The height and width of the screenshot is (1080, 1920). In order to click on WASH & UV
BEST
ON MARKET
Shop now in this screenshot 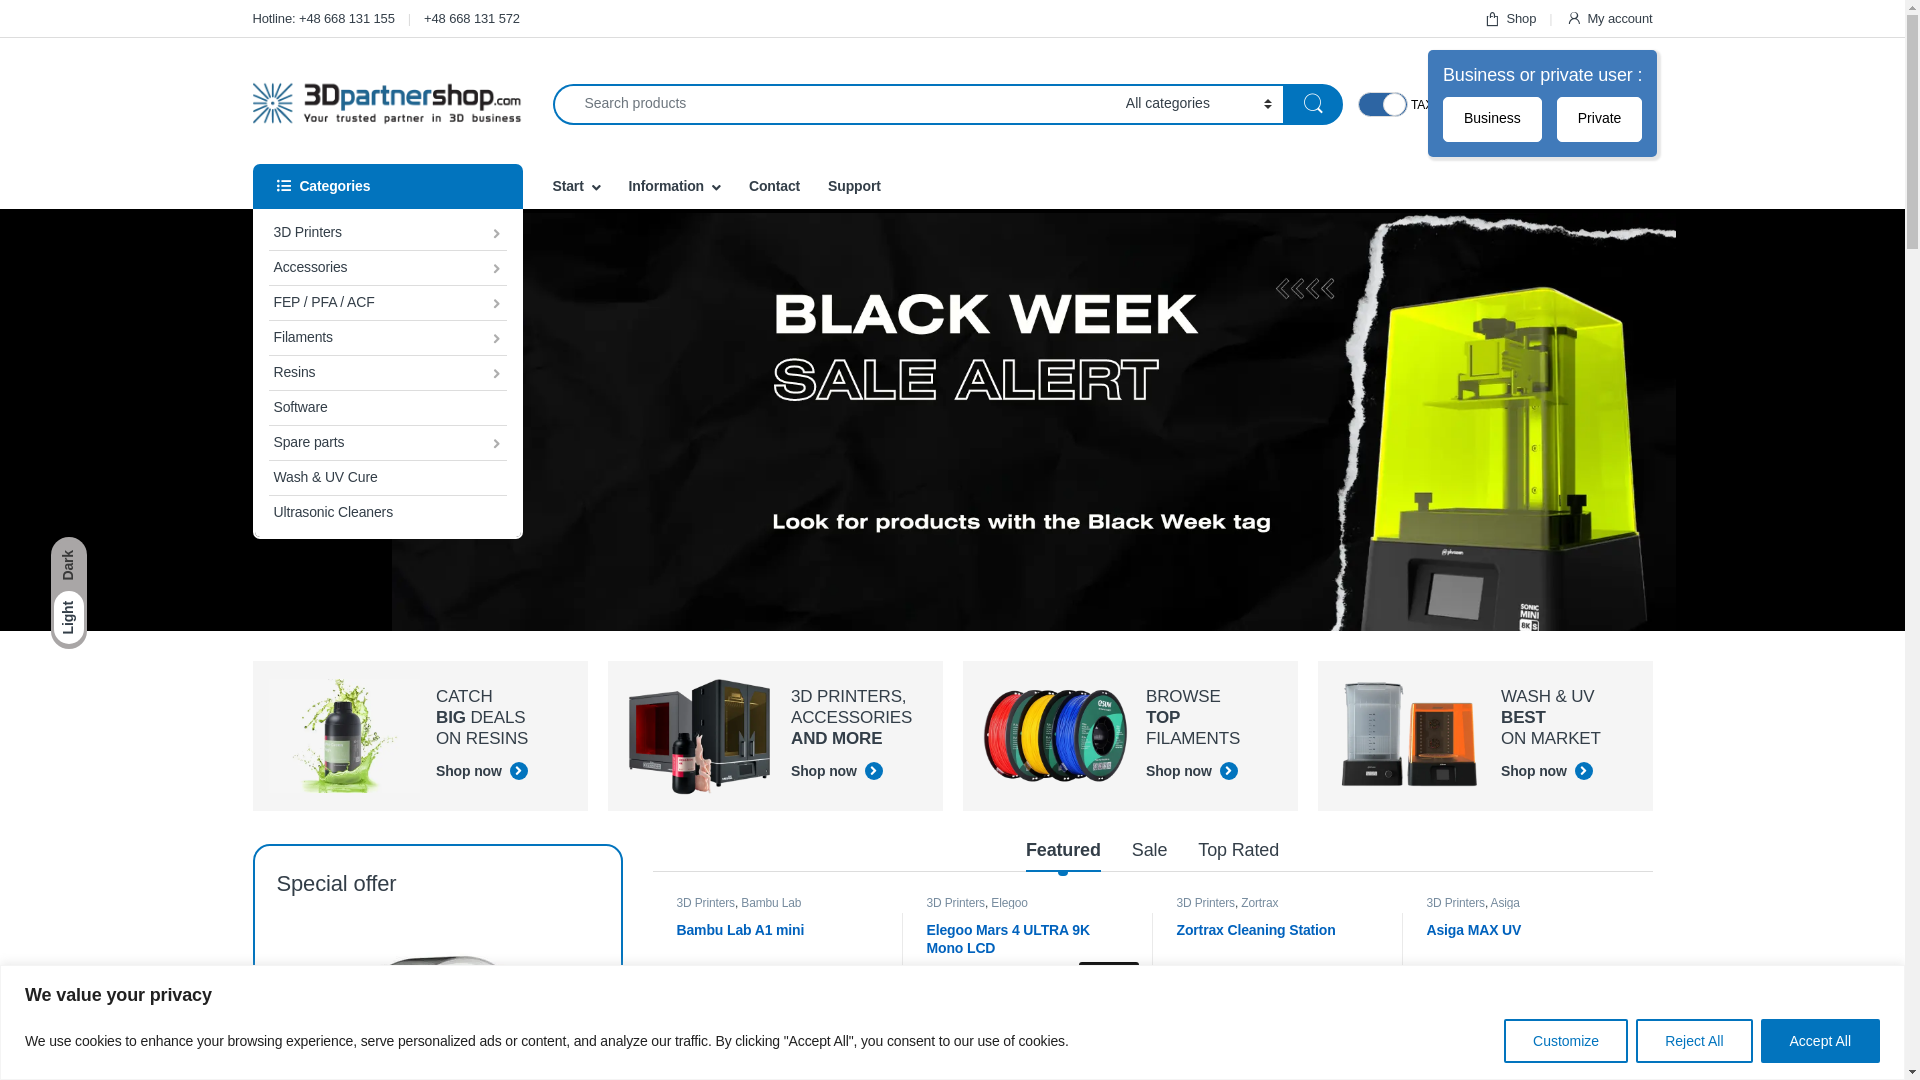, I will do `click(1486, 736)`.